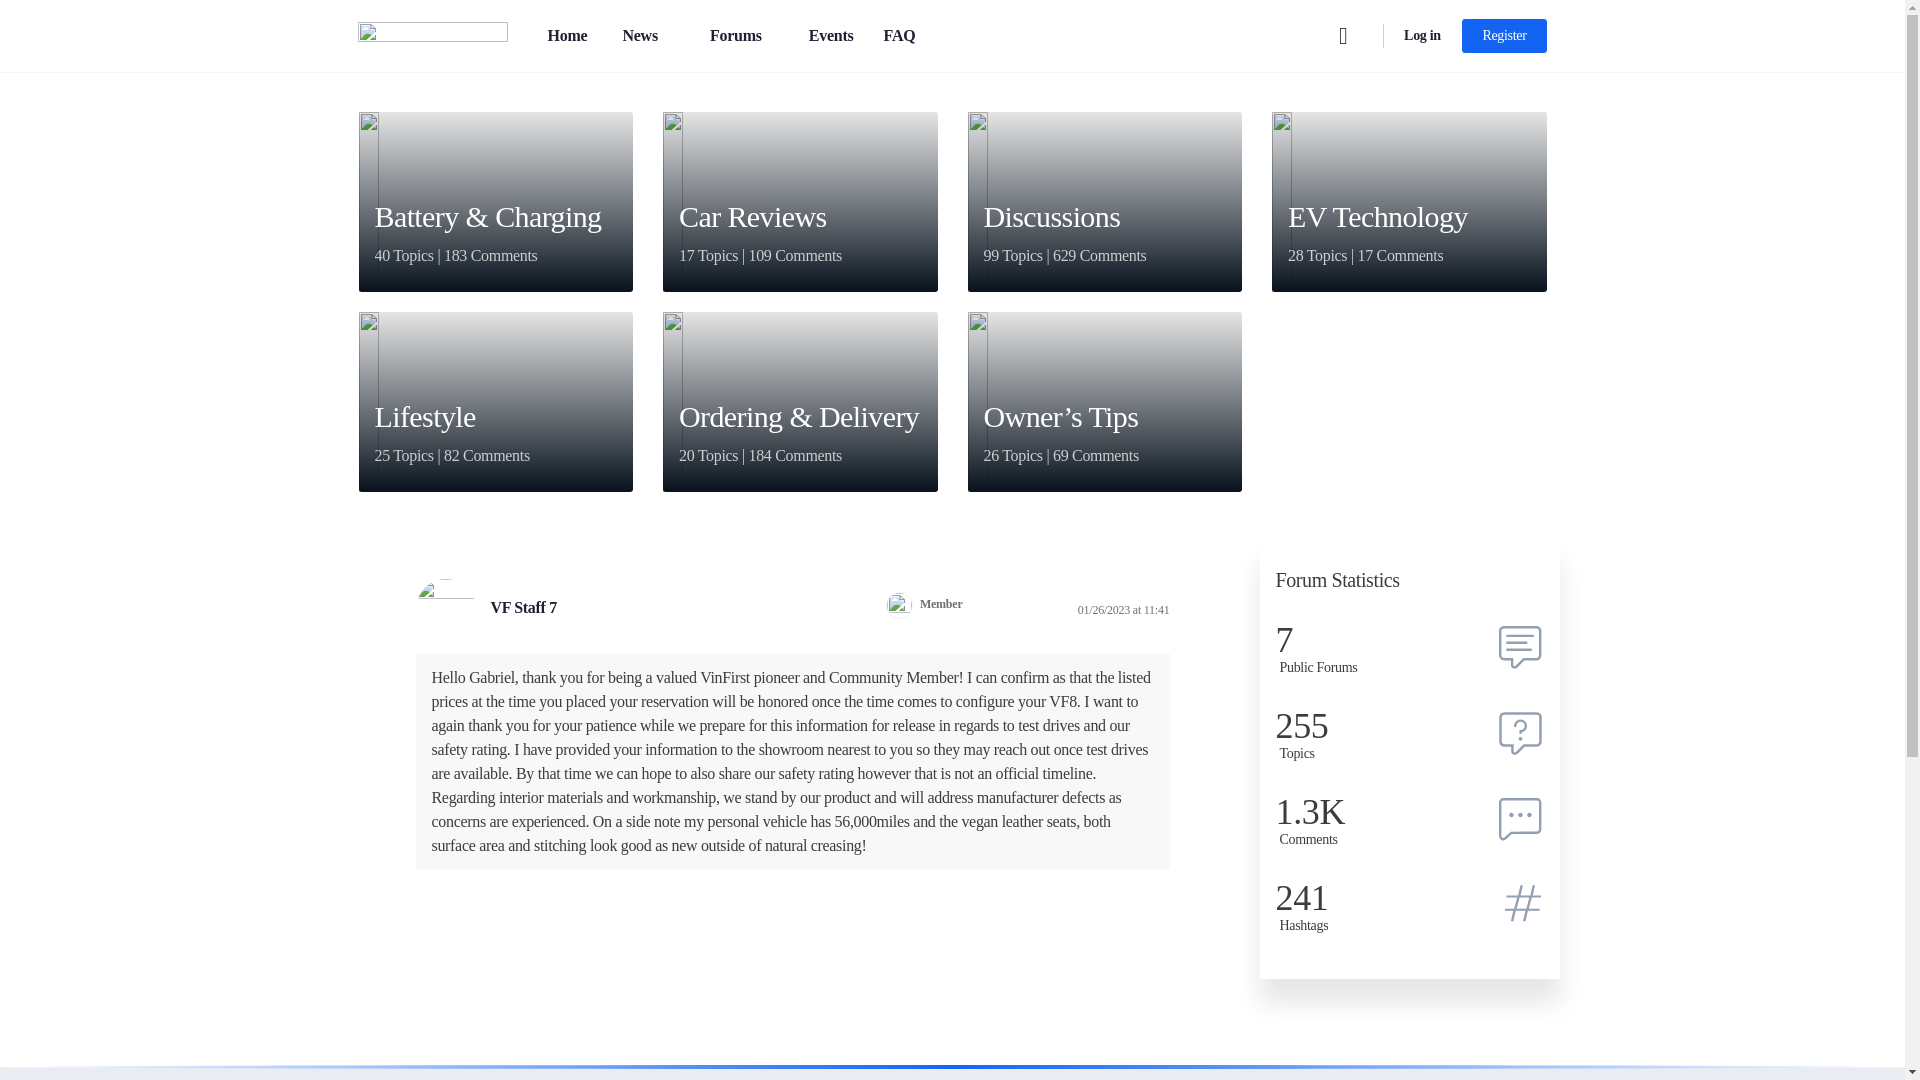 Image resolution: width=1920 pixels, height=1080 pixels. I want to click on Member, so click(900, 604).